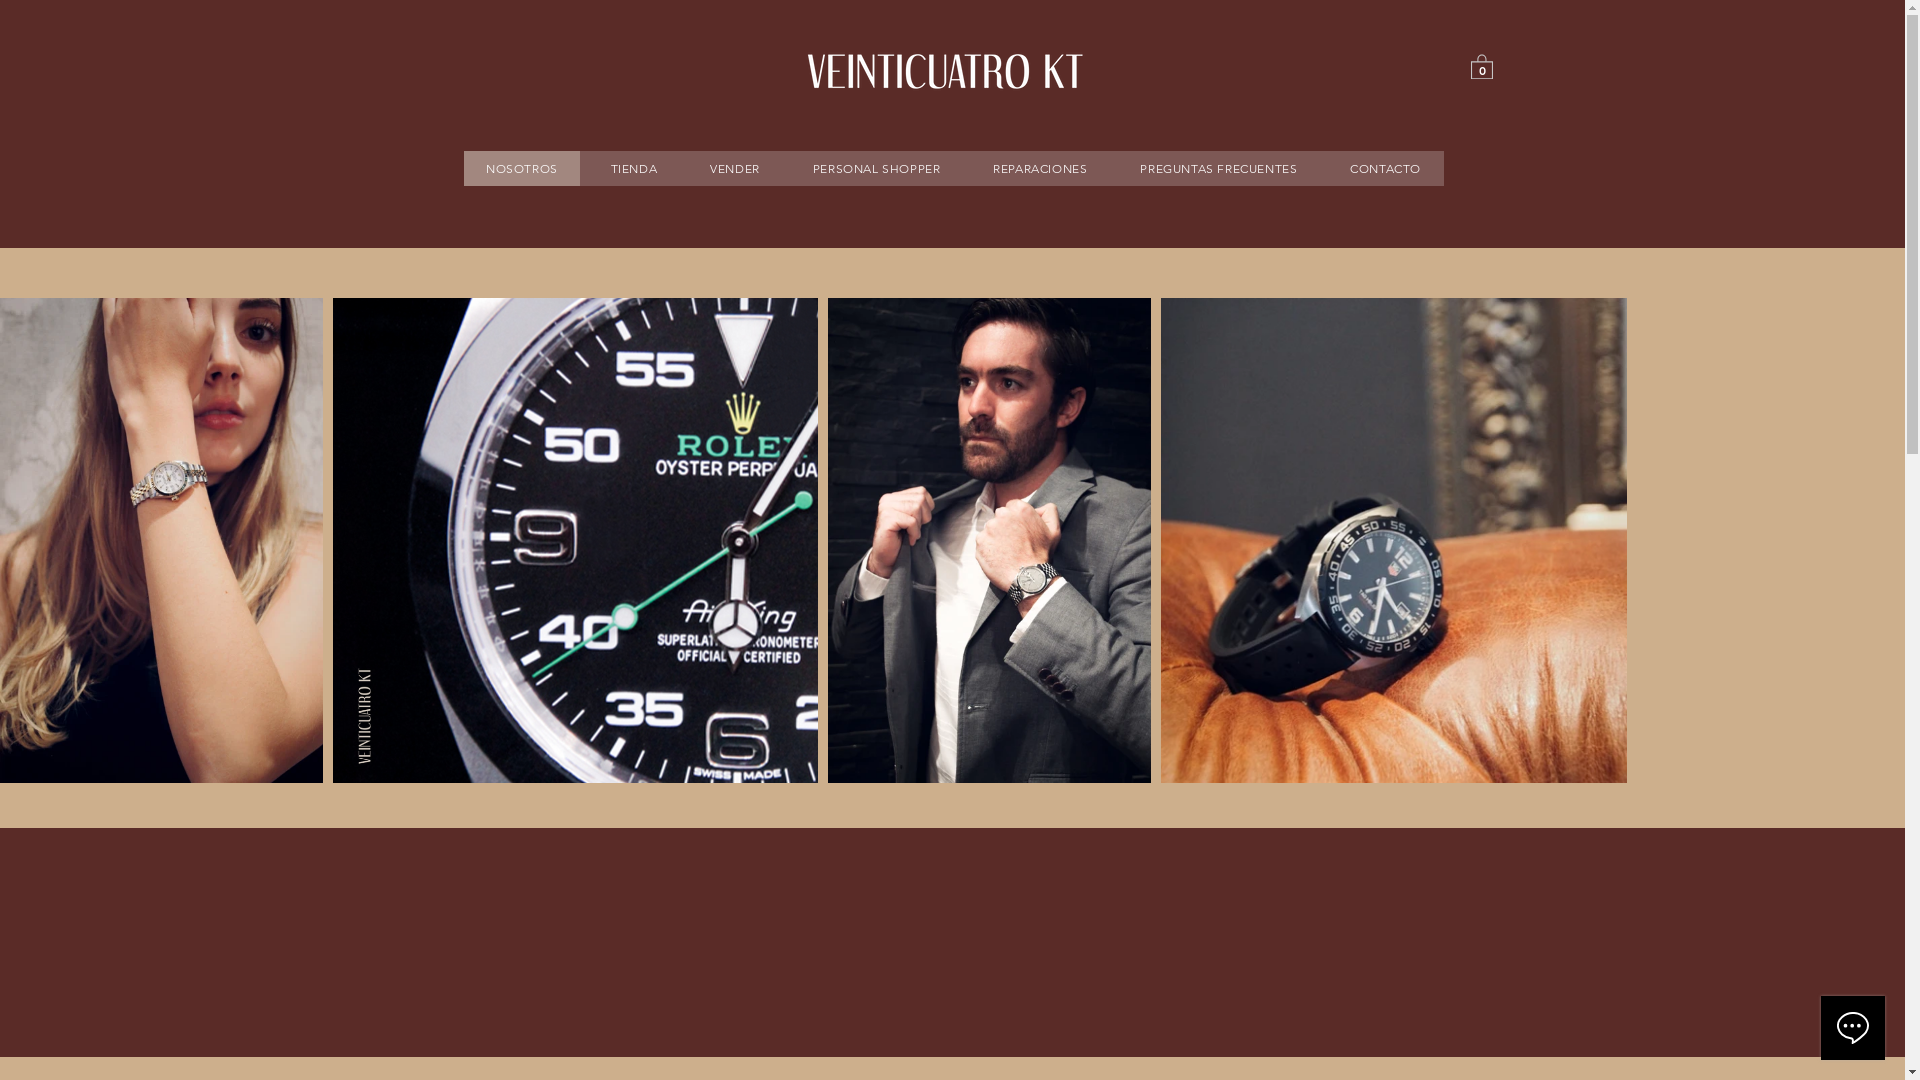 This screenshot has height=1080, width=1920. I want to click on REPARACIONES, so click(1040, 168).